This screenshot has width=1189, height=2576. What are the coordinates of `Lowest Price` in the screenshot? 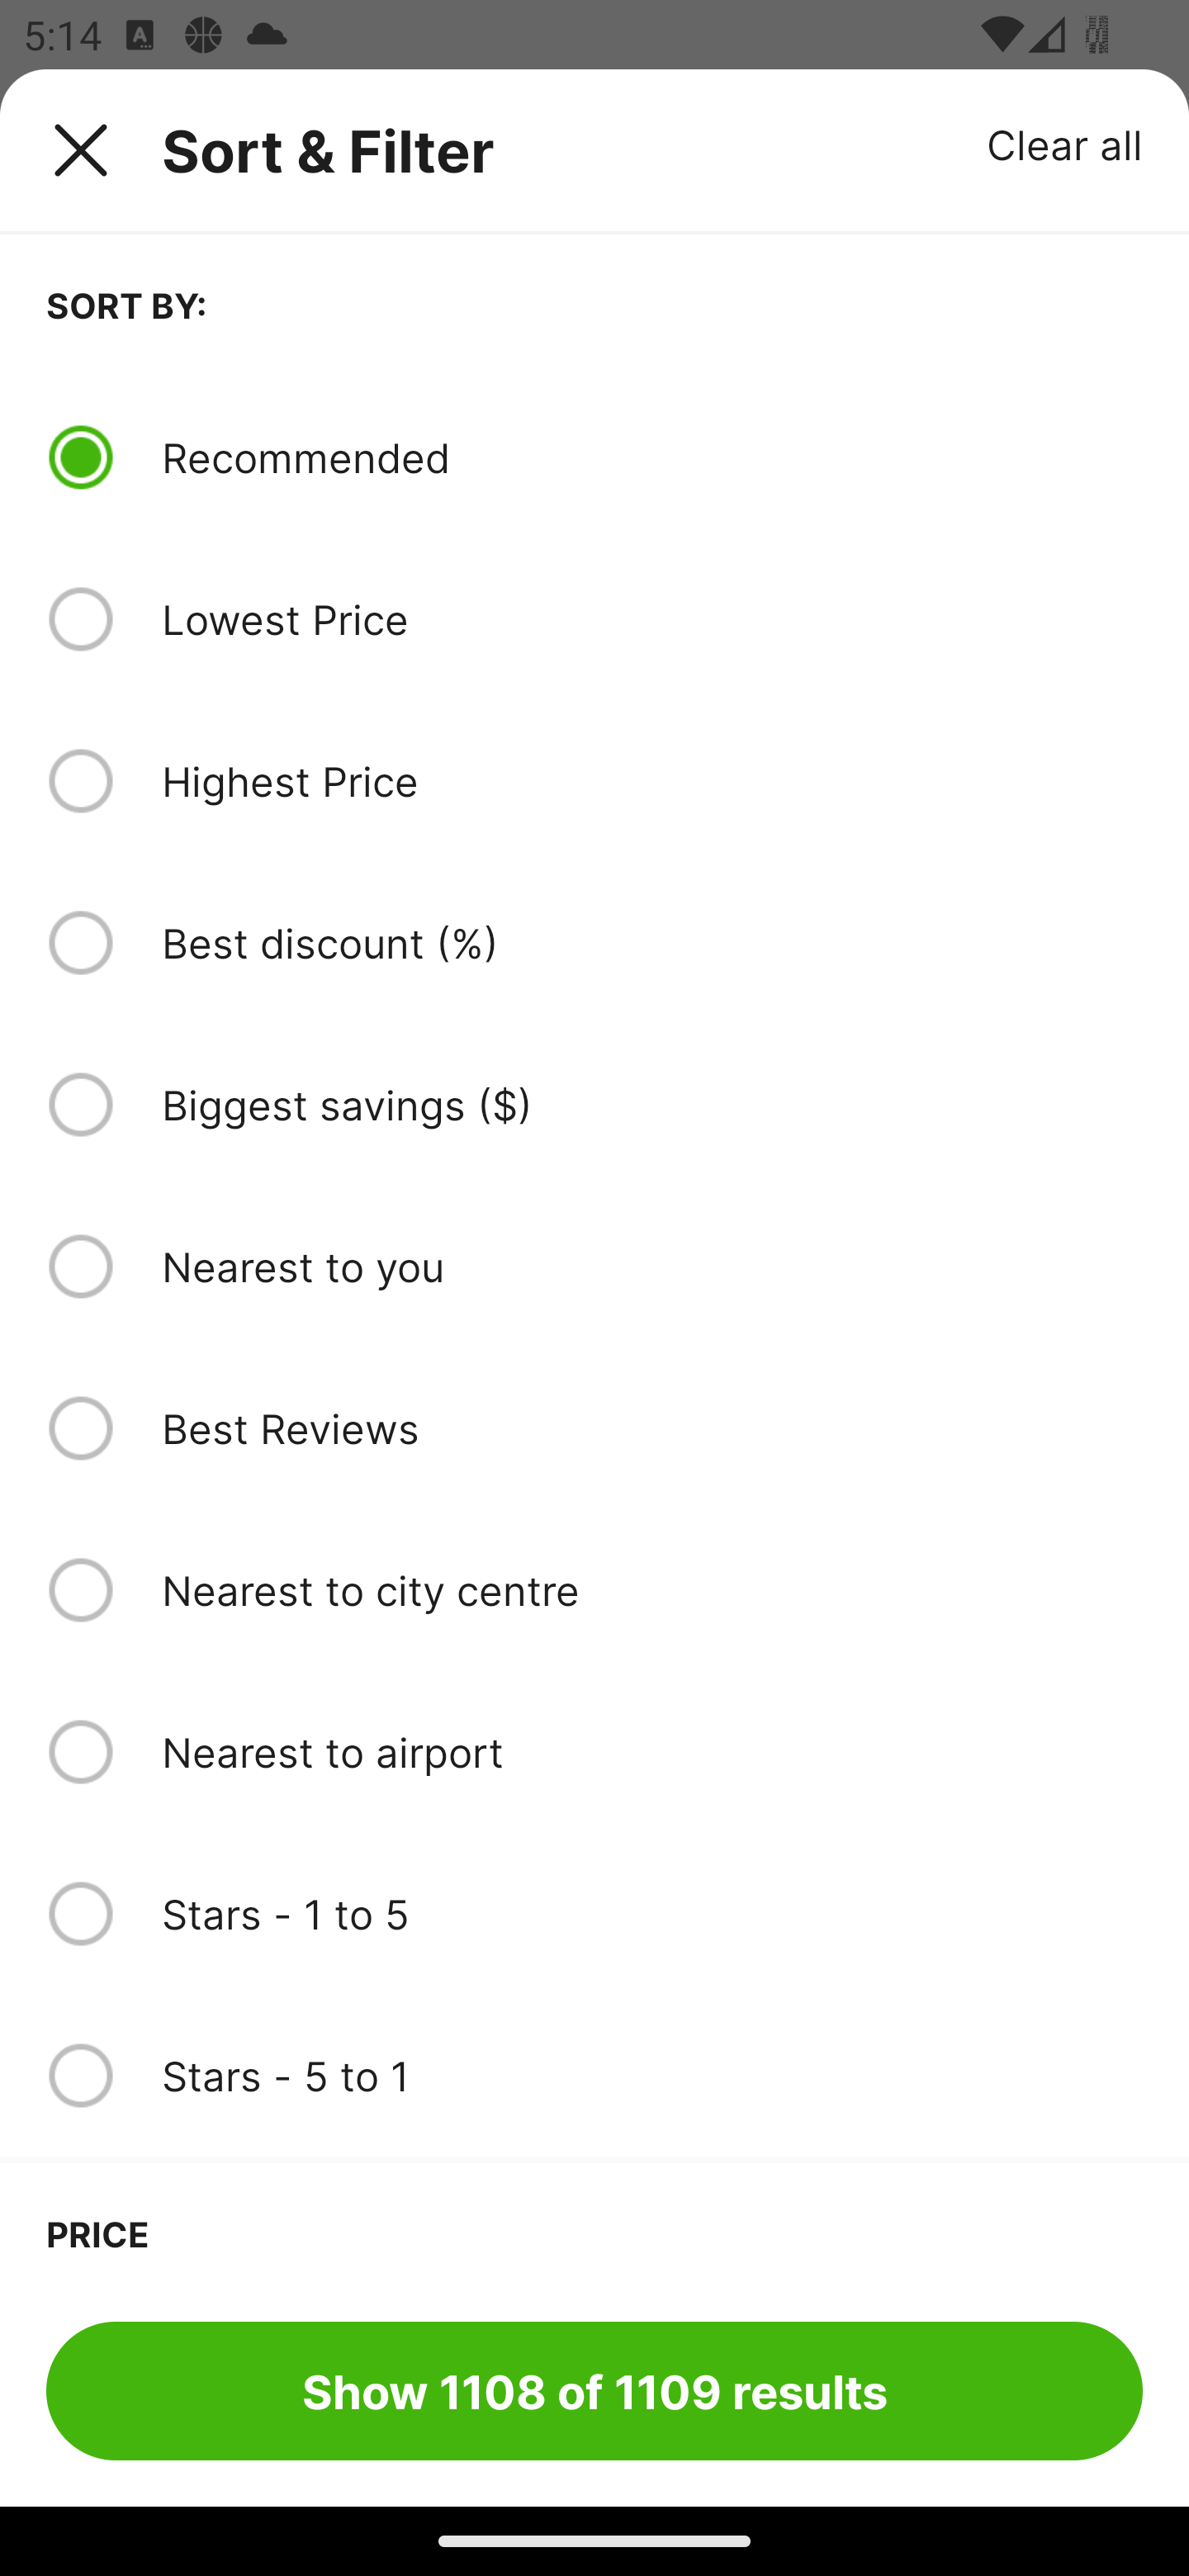 It's located at (651, 619).